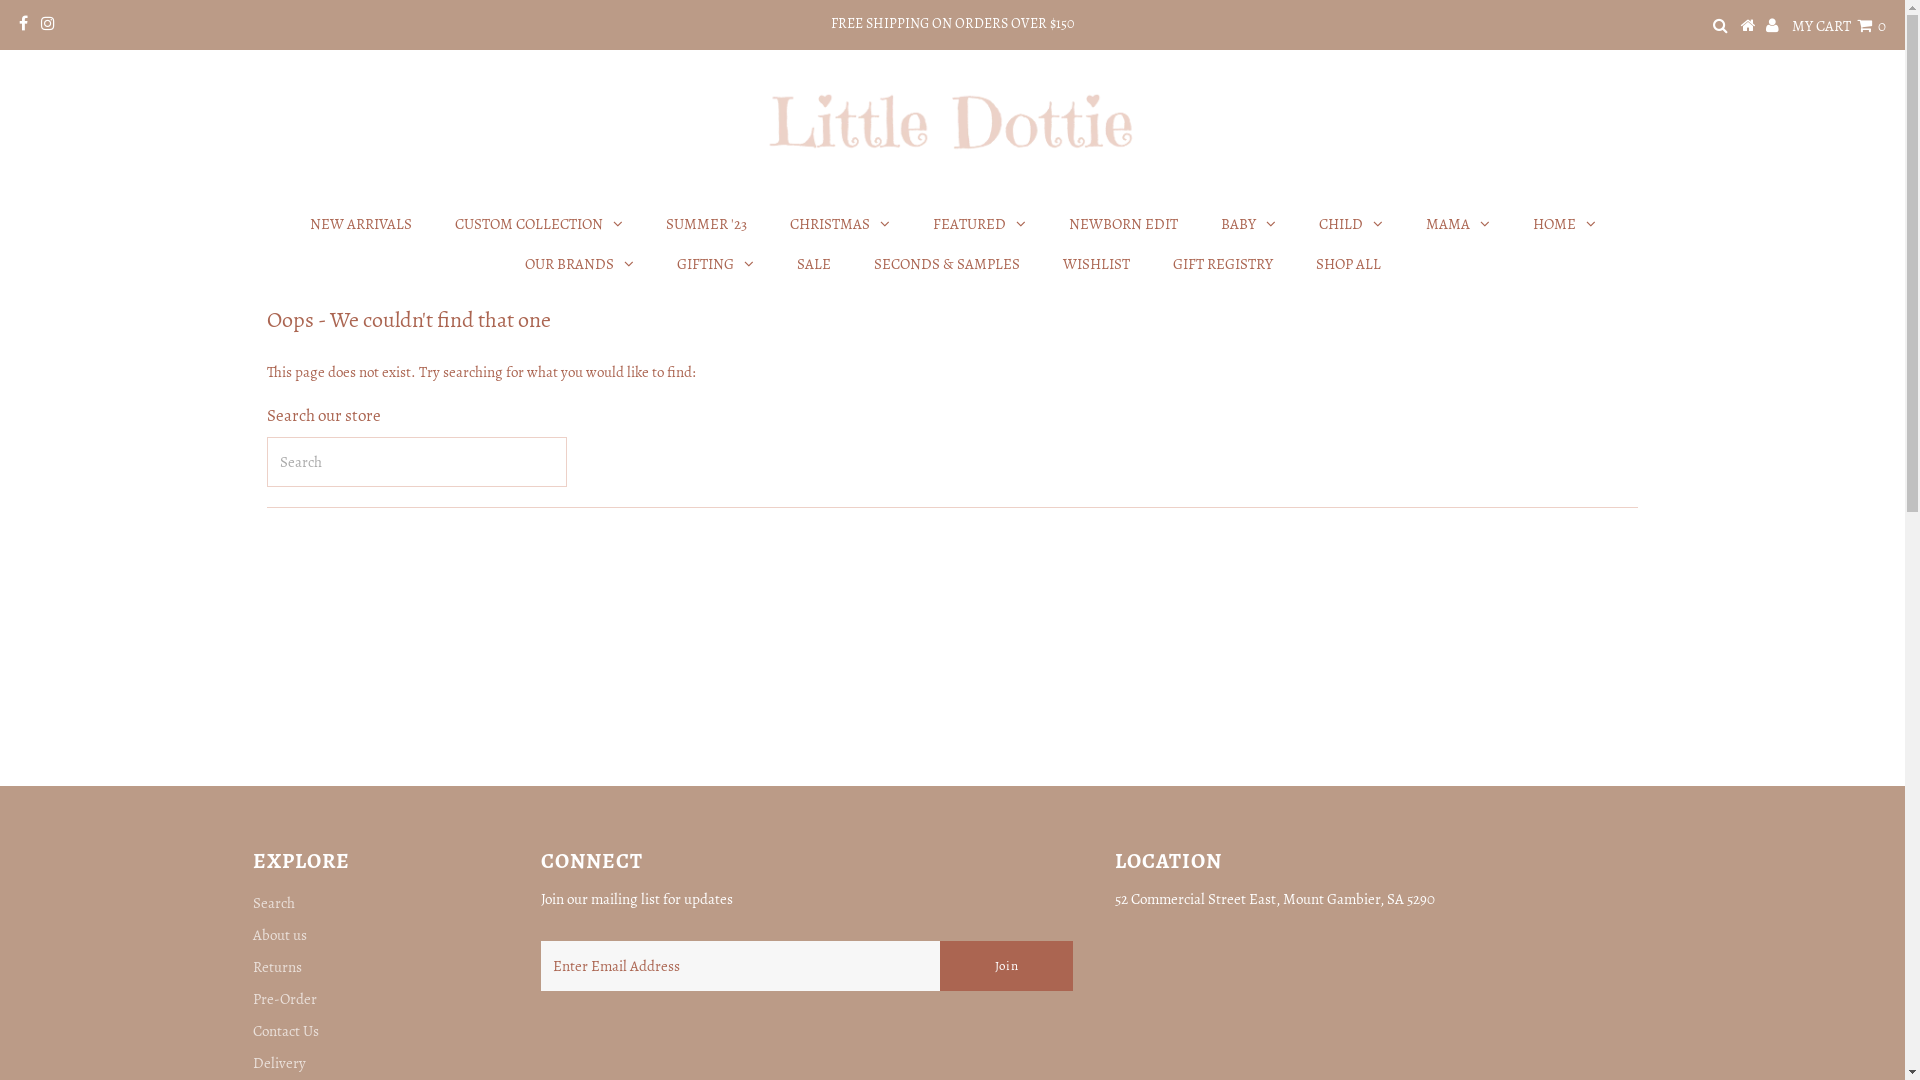 This screenshot has width=1920, height=1080. I want to click on CUSTOM COLLECTION, so click(538, 224).